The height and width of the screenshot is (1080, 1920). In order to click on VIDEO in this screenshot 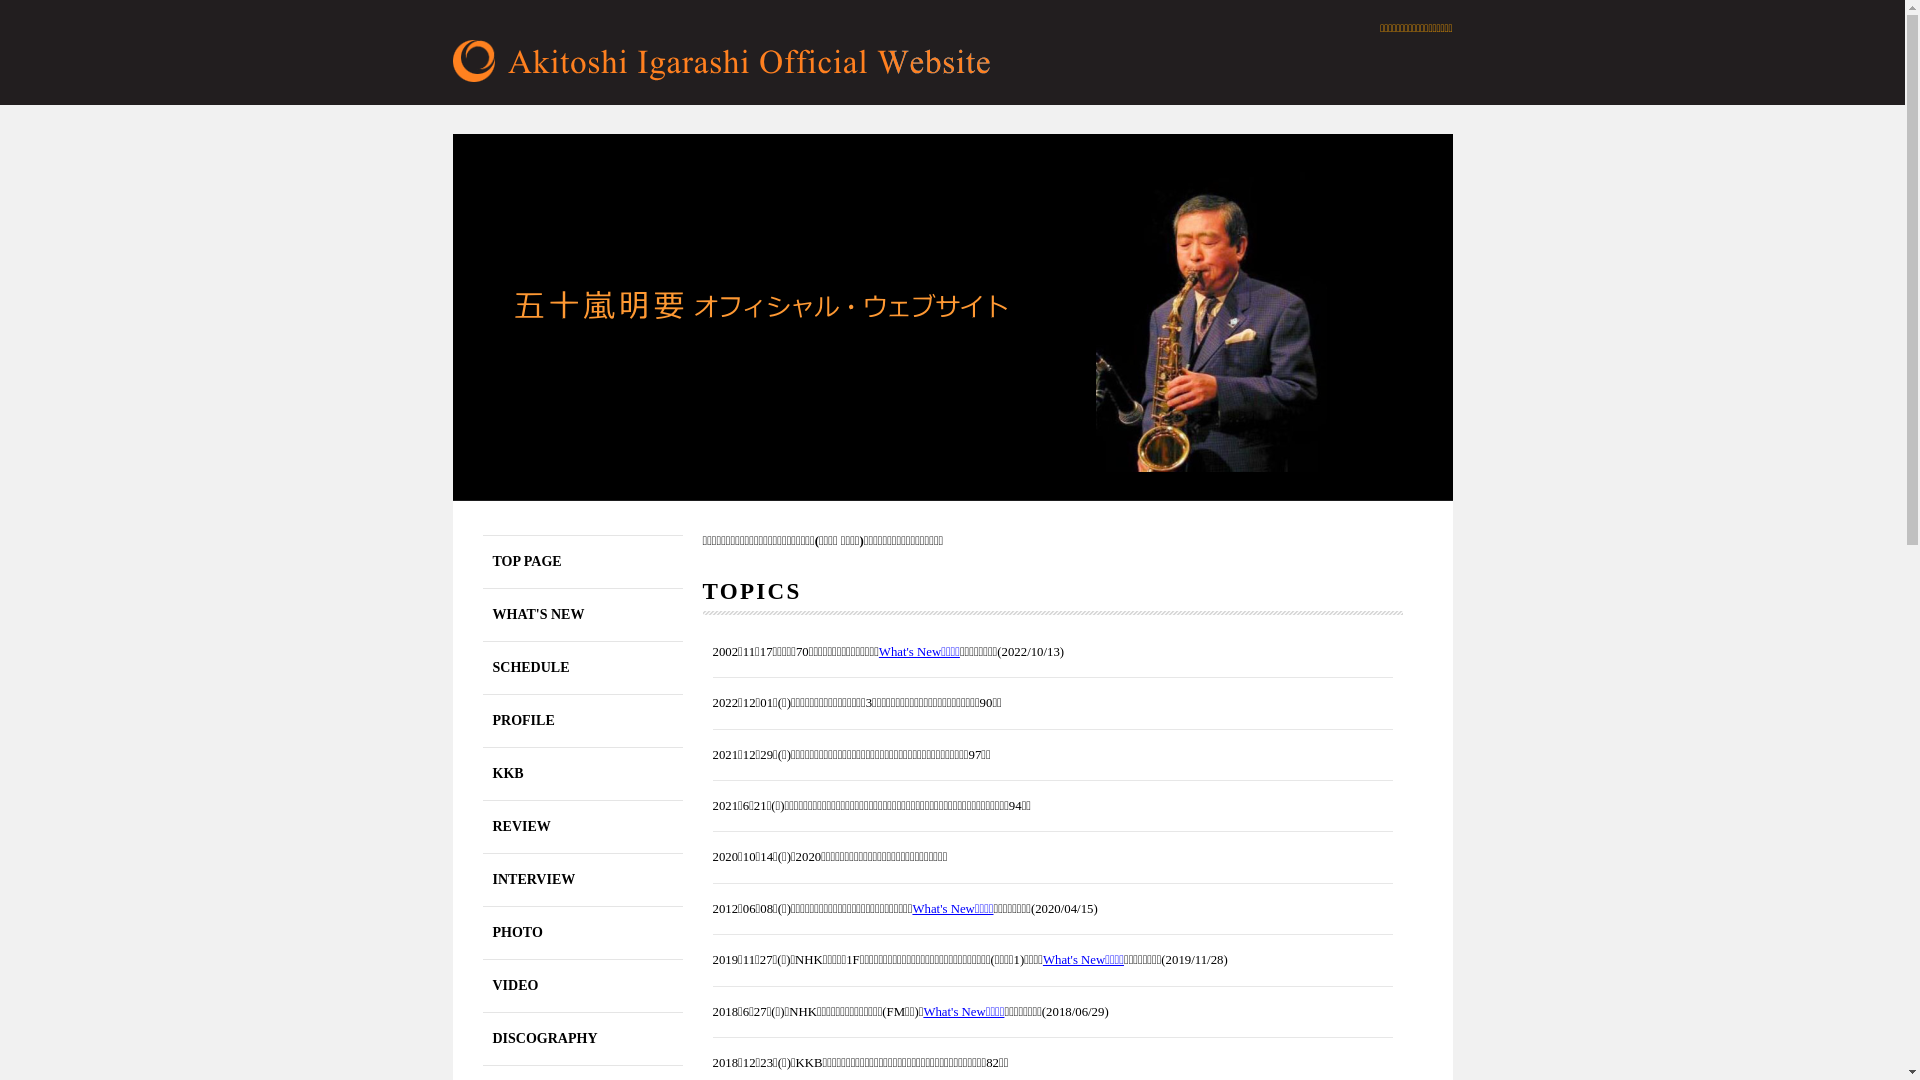, I will do `click(582, 986)`.